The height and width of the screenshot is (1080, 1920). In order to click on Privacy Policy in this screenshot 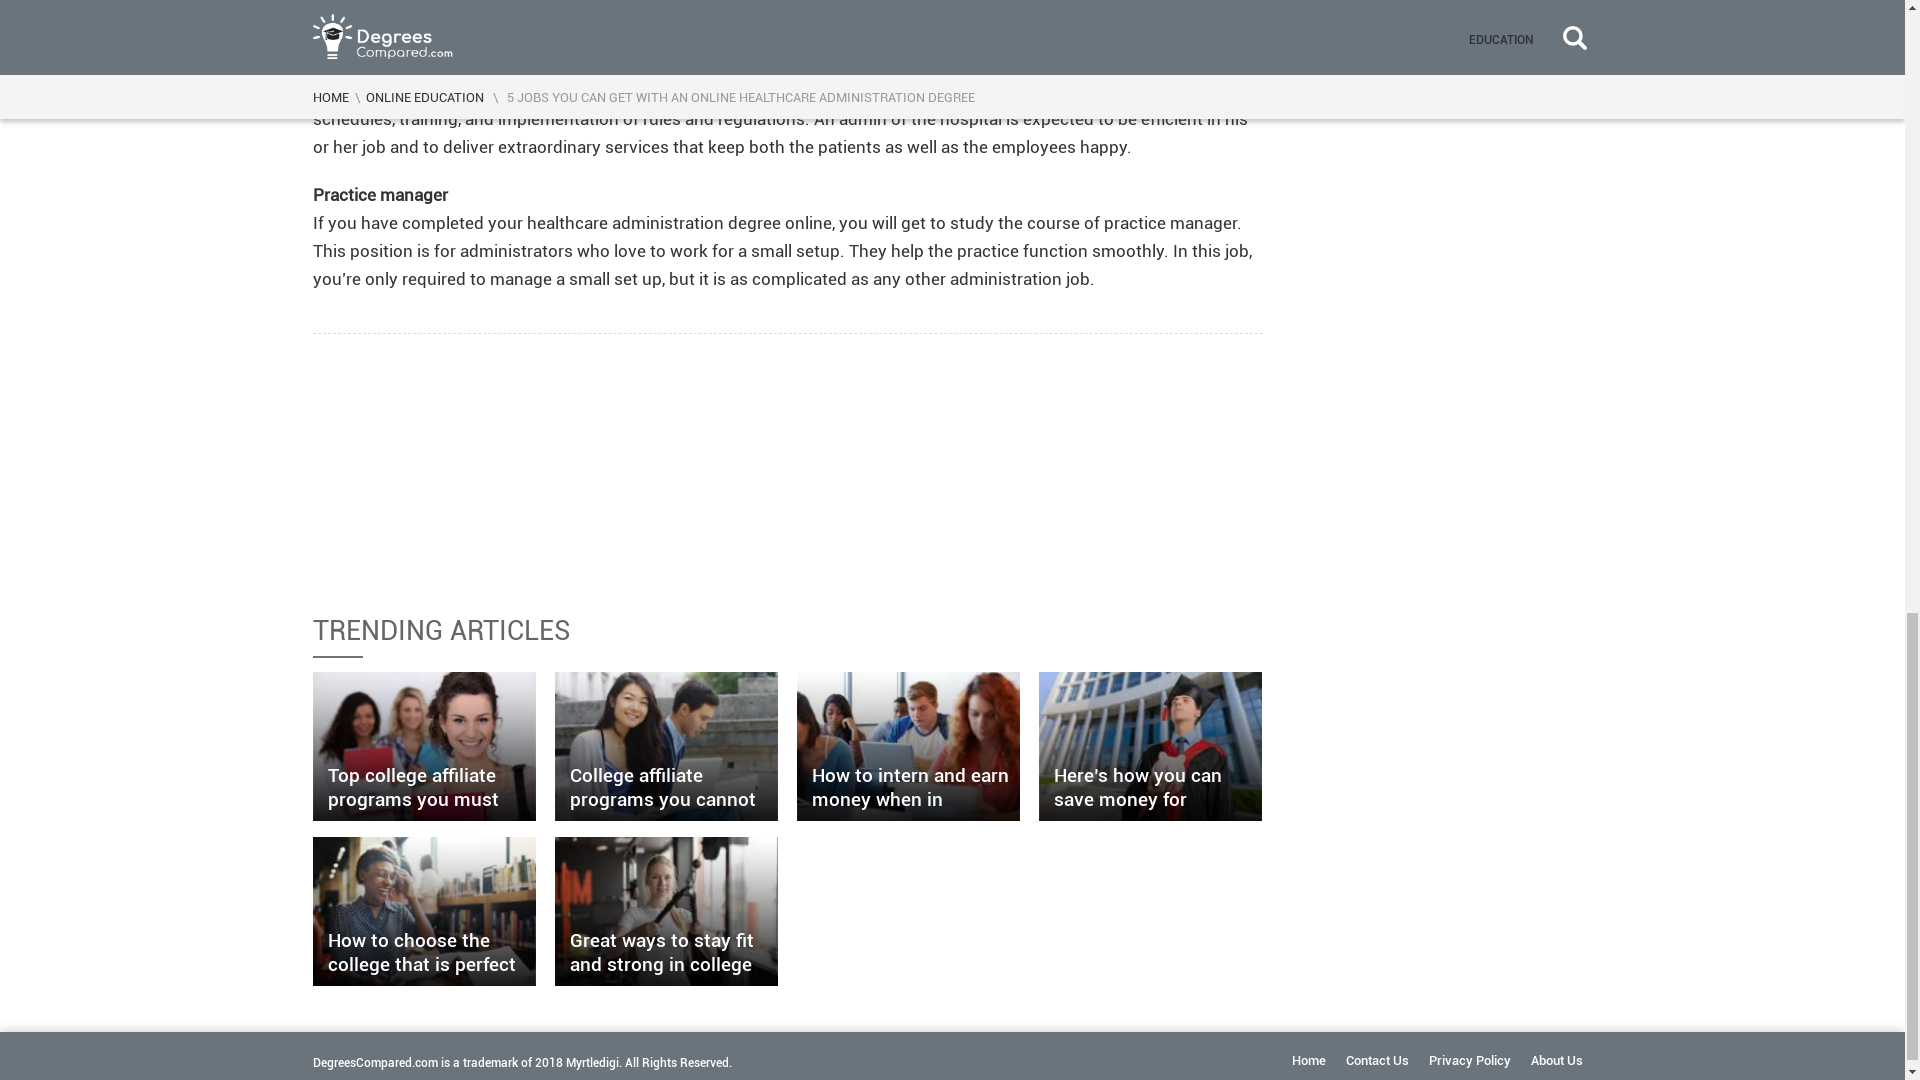, I will do `click(1468, 1060)`.